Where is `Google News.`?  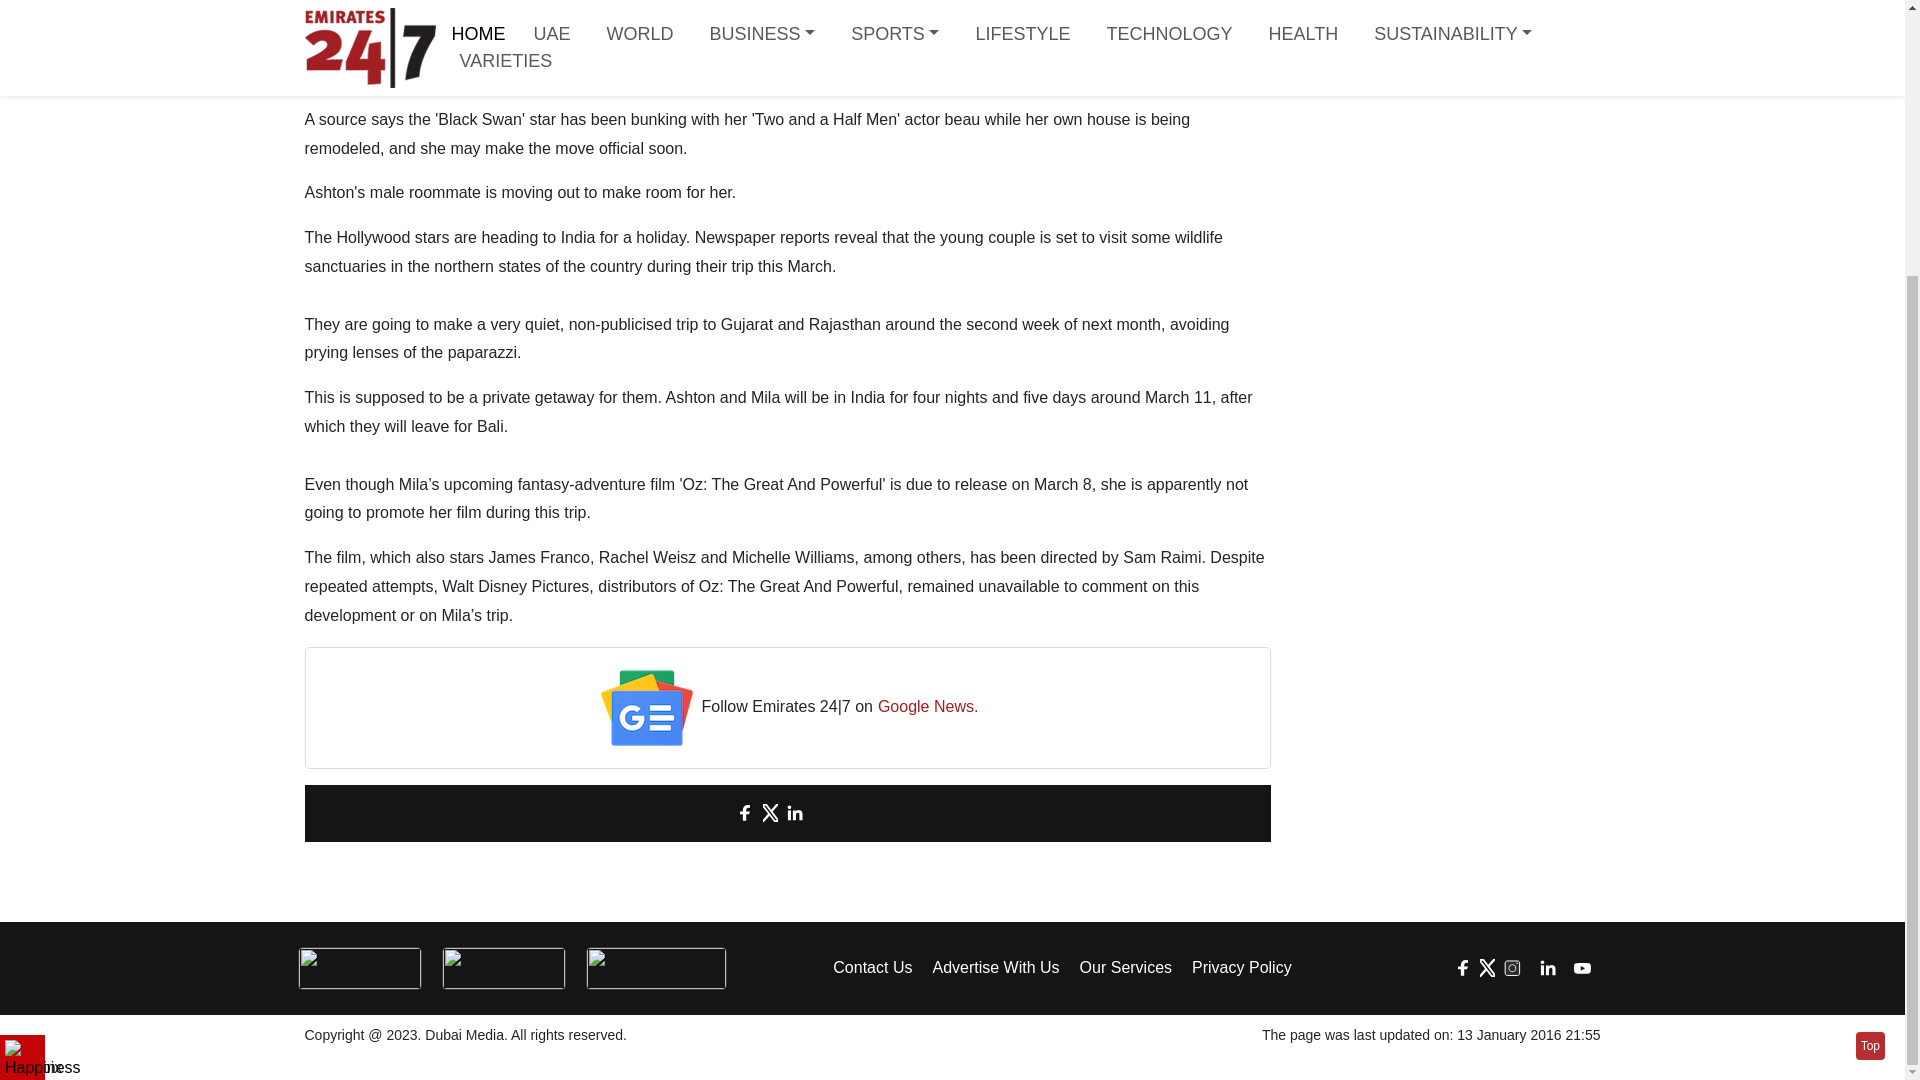 Google News. is located at coordinates (928, 708).